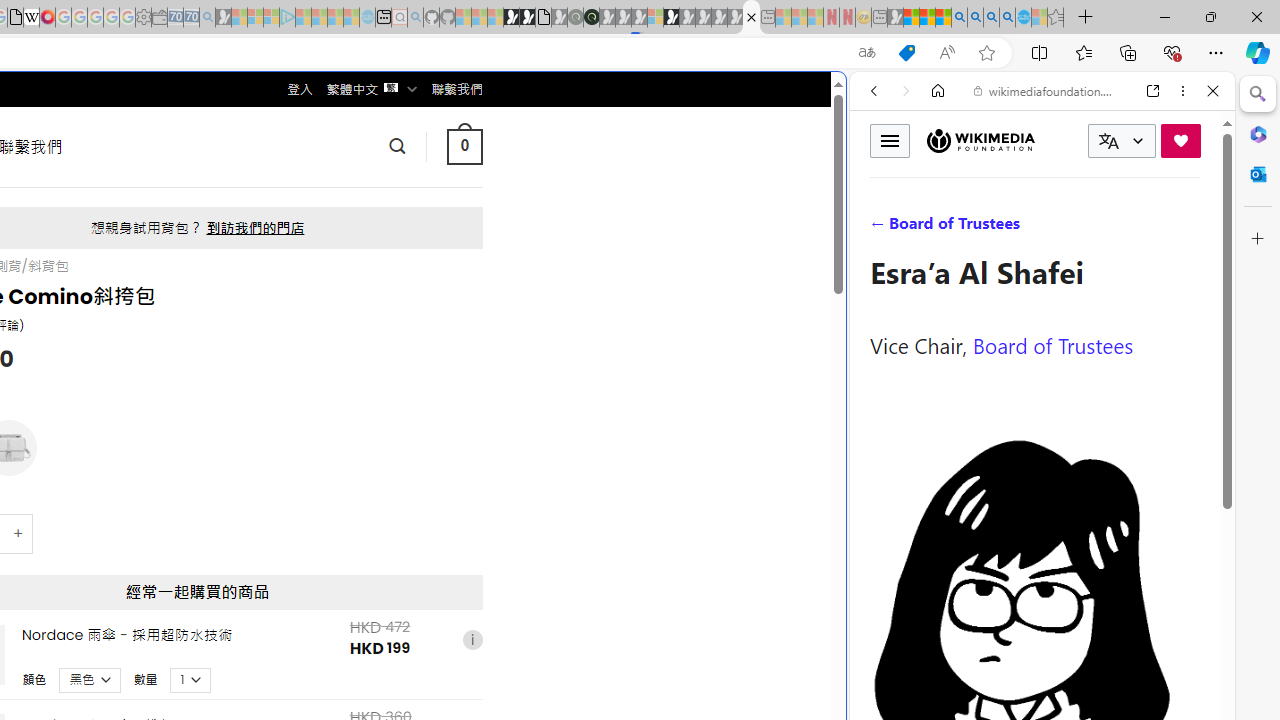 The width and height of the screenshot is (1280, 720). What do you see at coordinates (191, 679) in the screenshot?
I see `Class: upsell-v2-product-upsell-variable-product-qty-select` at bounding box center [191, 679].